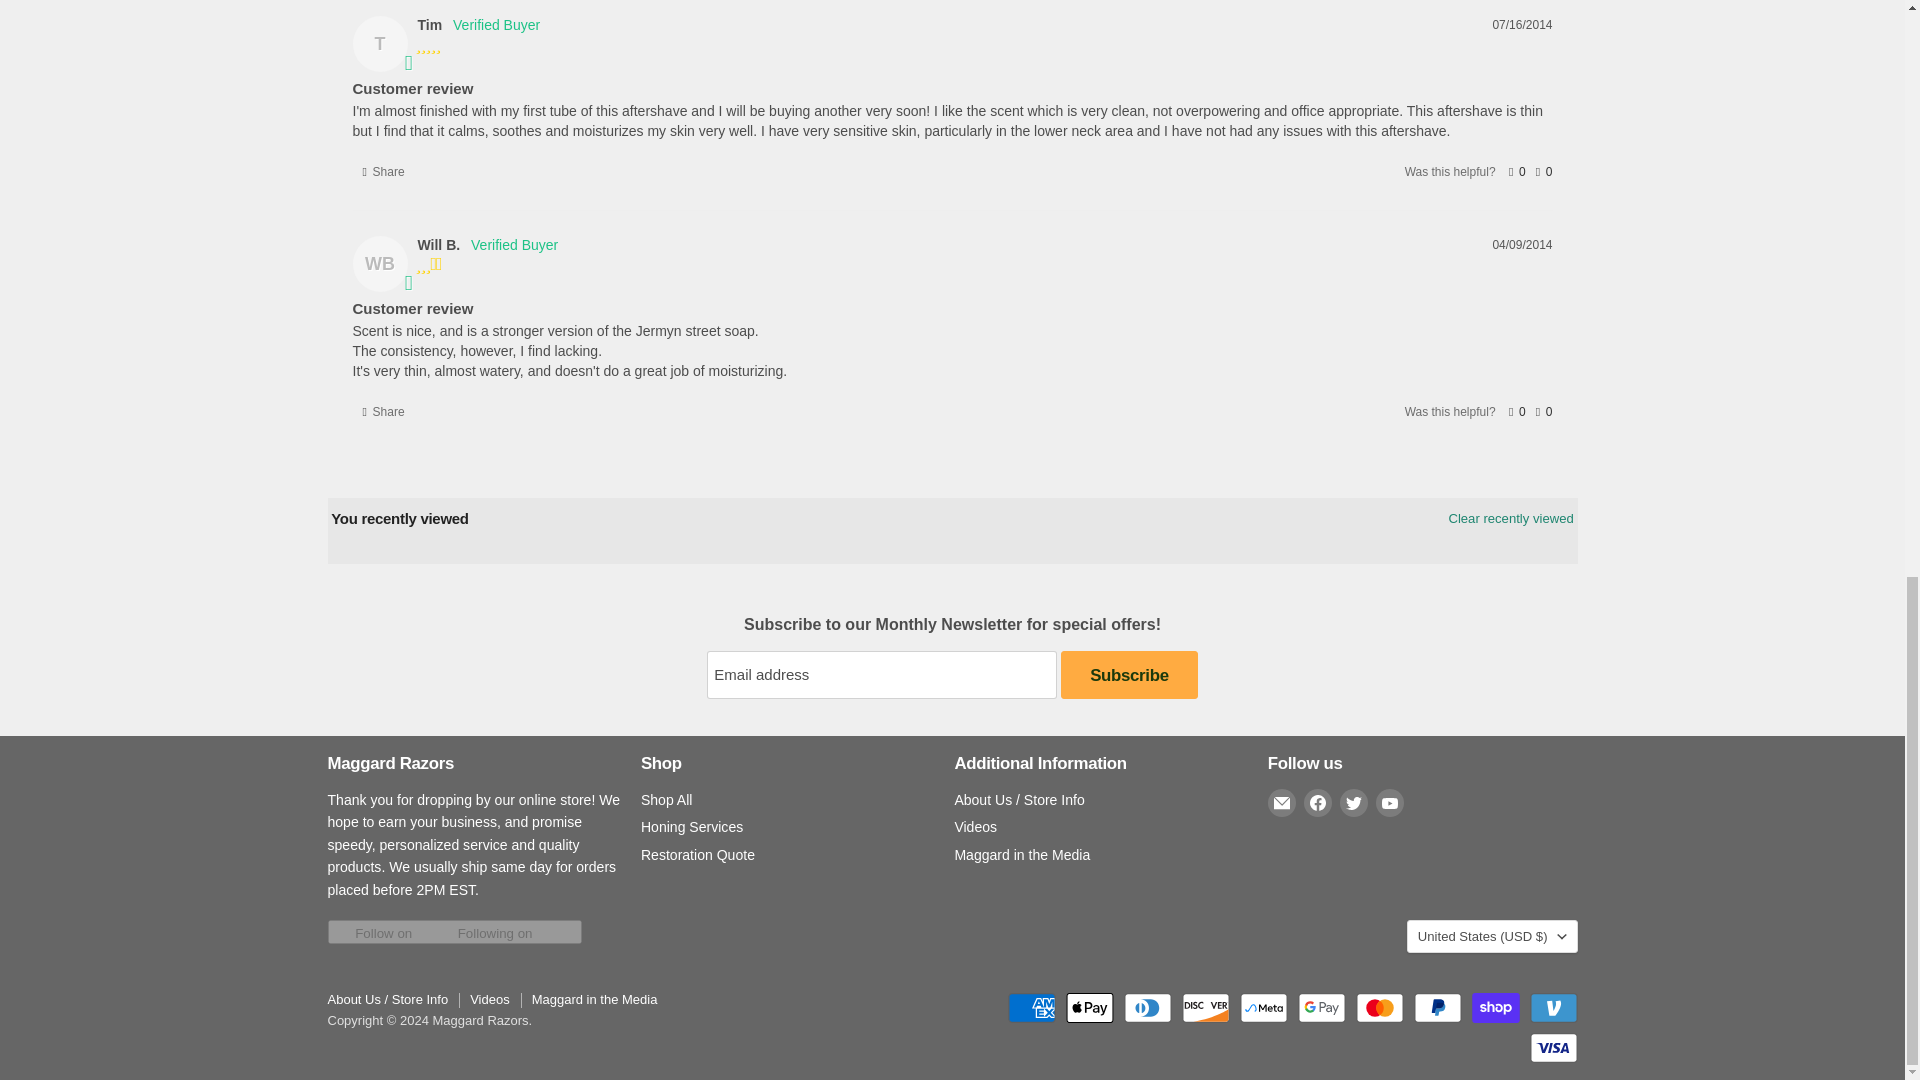  What do you see at coordinates (1390, 802) in the screenshot?
I see `YouTube` at bounding box center [1390, 802].